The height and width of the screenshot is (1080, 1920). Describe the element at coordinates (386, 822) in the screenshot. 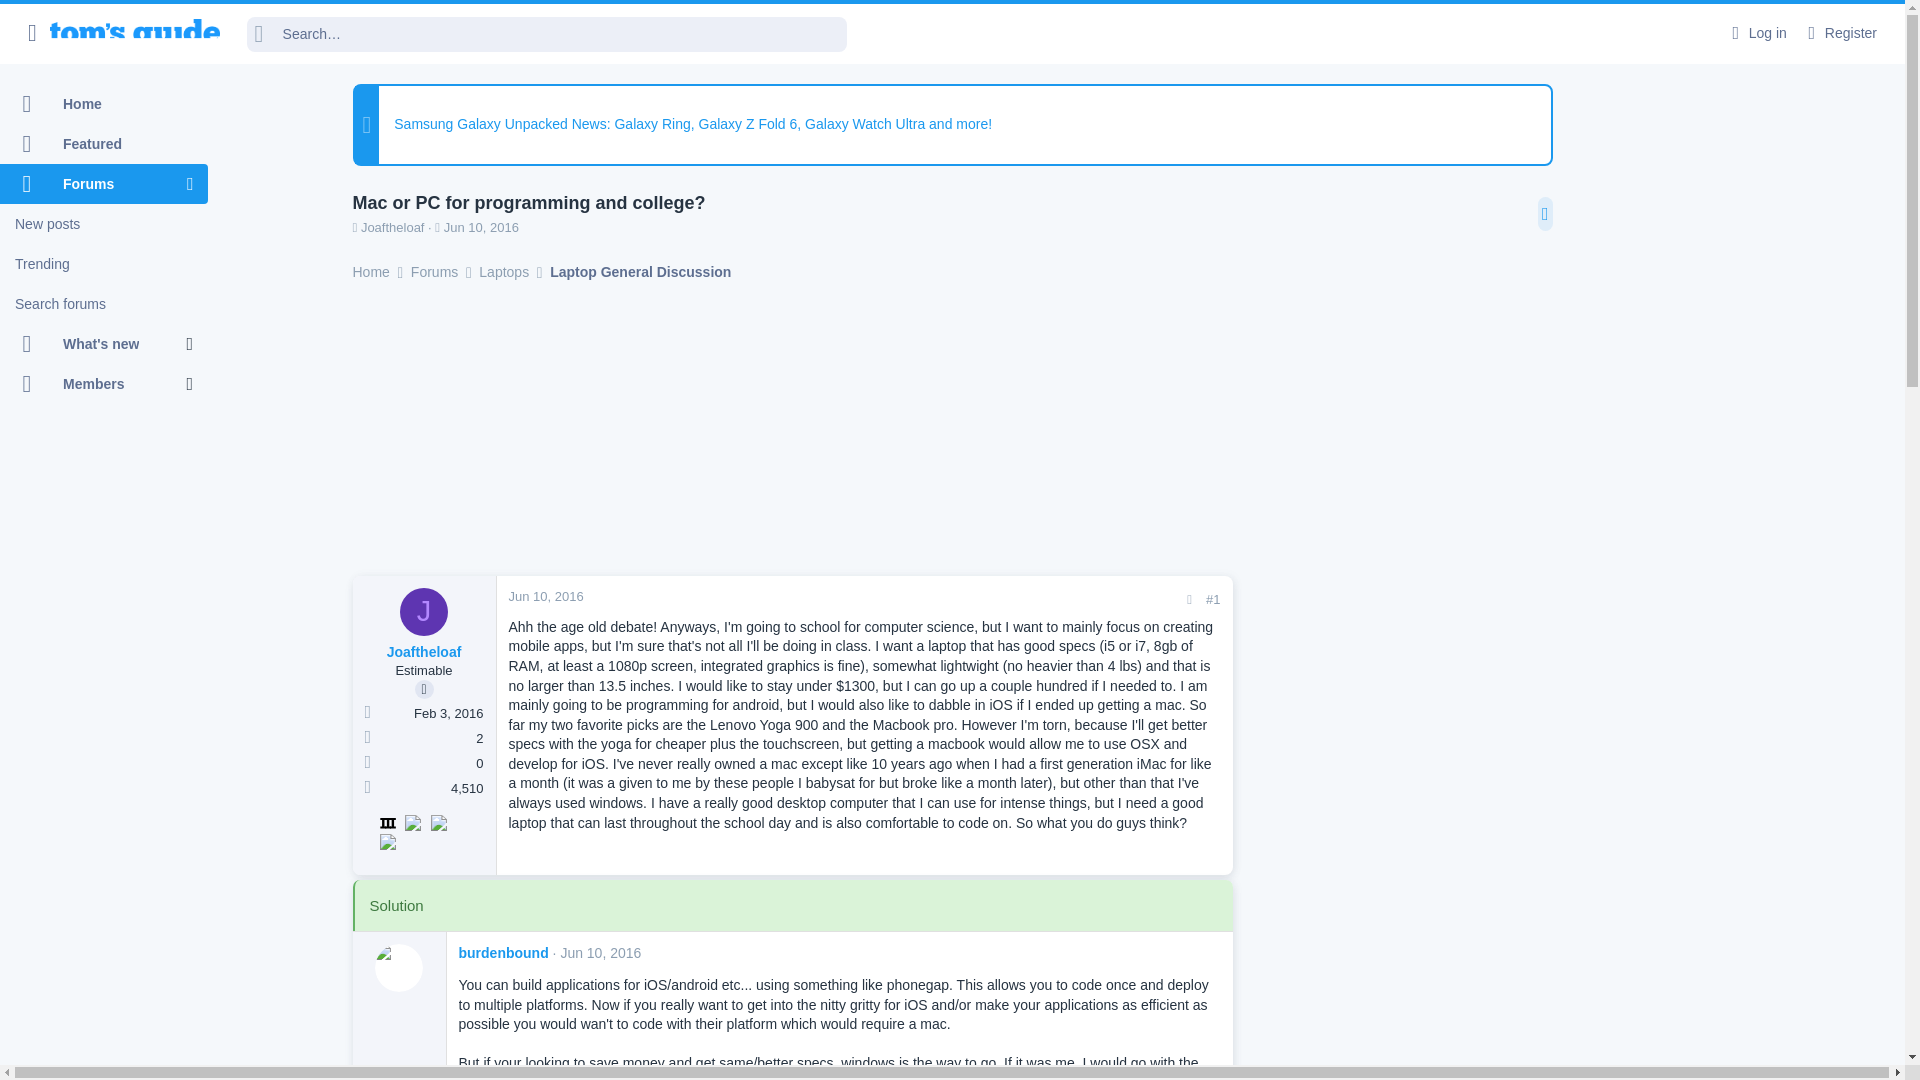

I see `Veteran` at that location.